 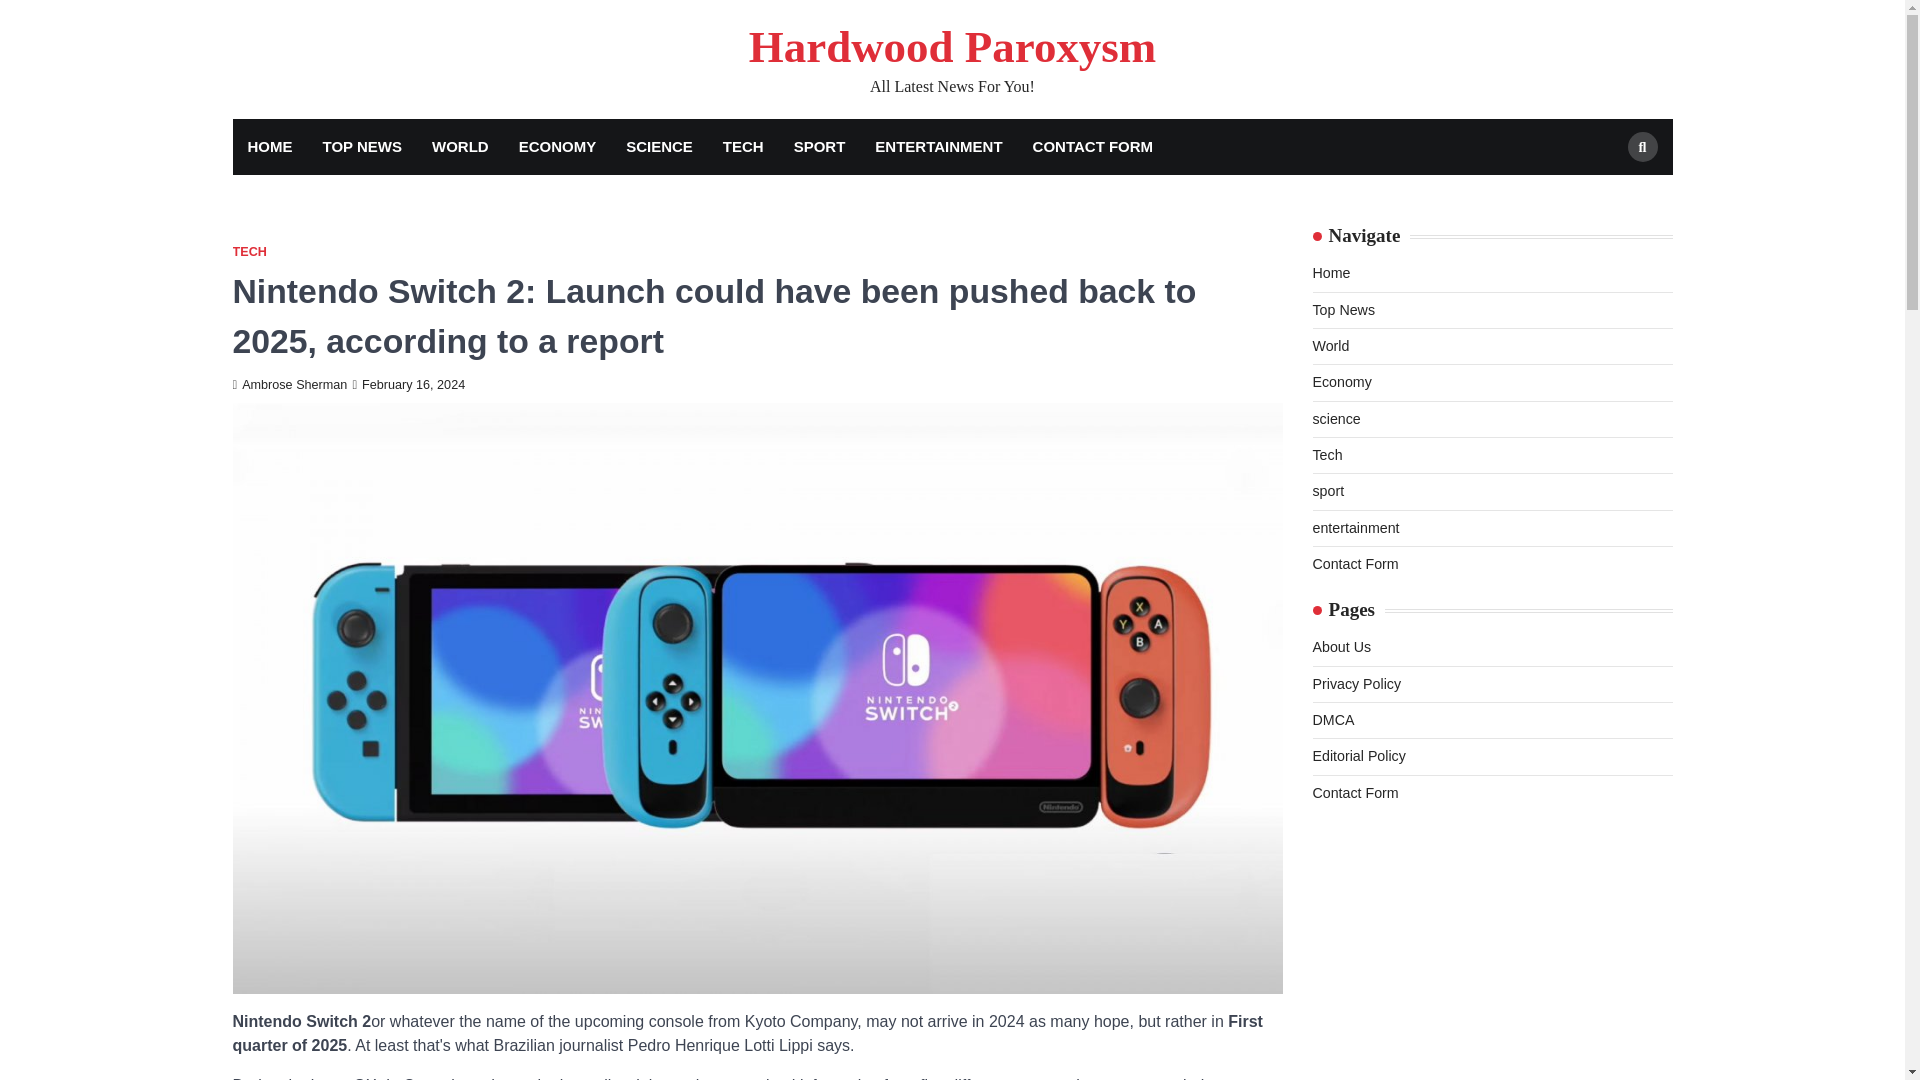 I want to click on WORLD, so click(x=460, y=147).